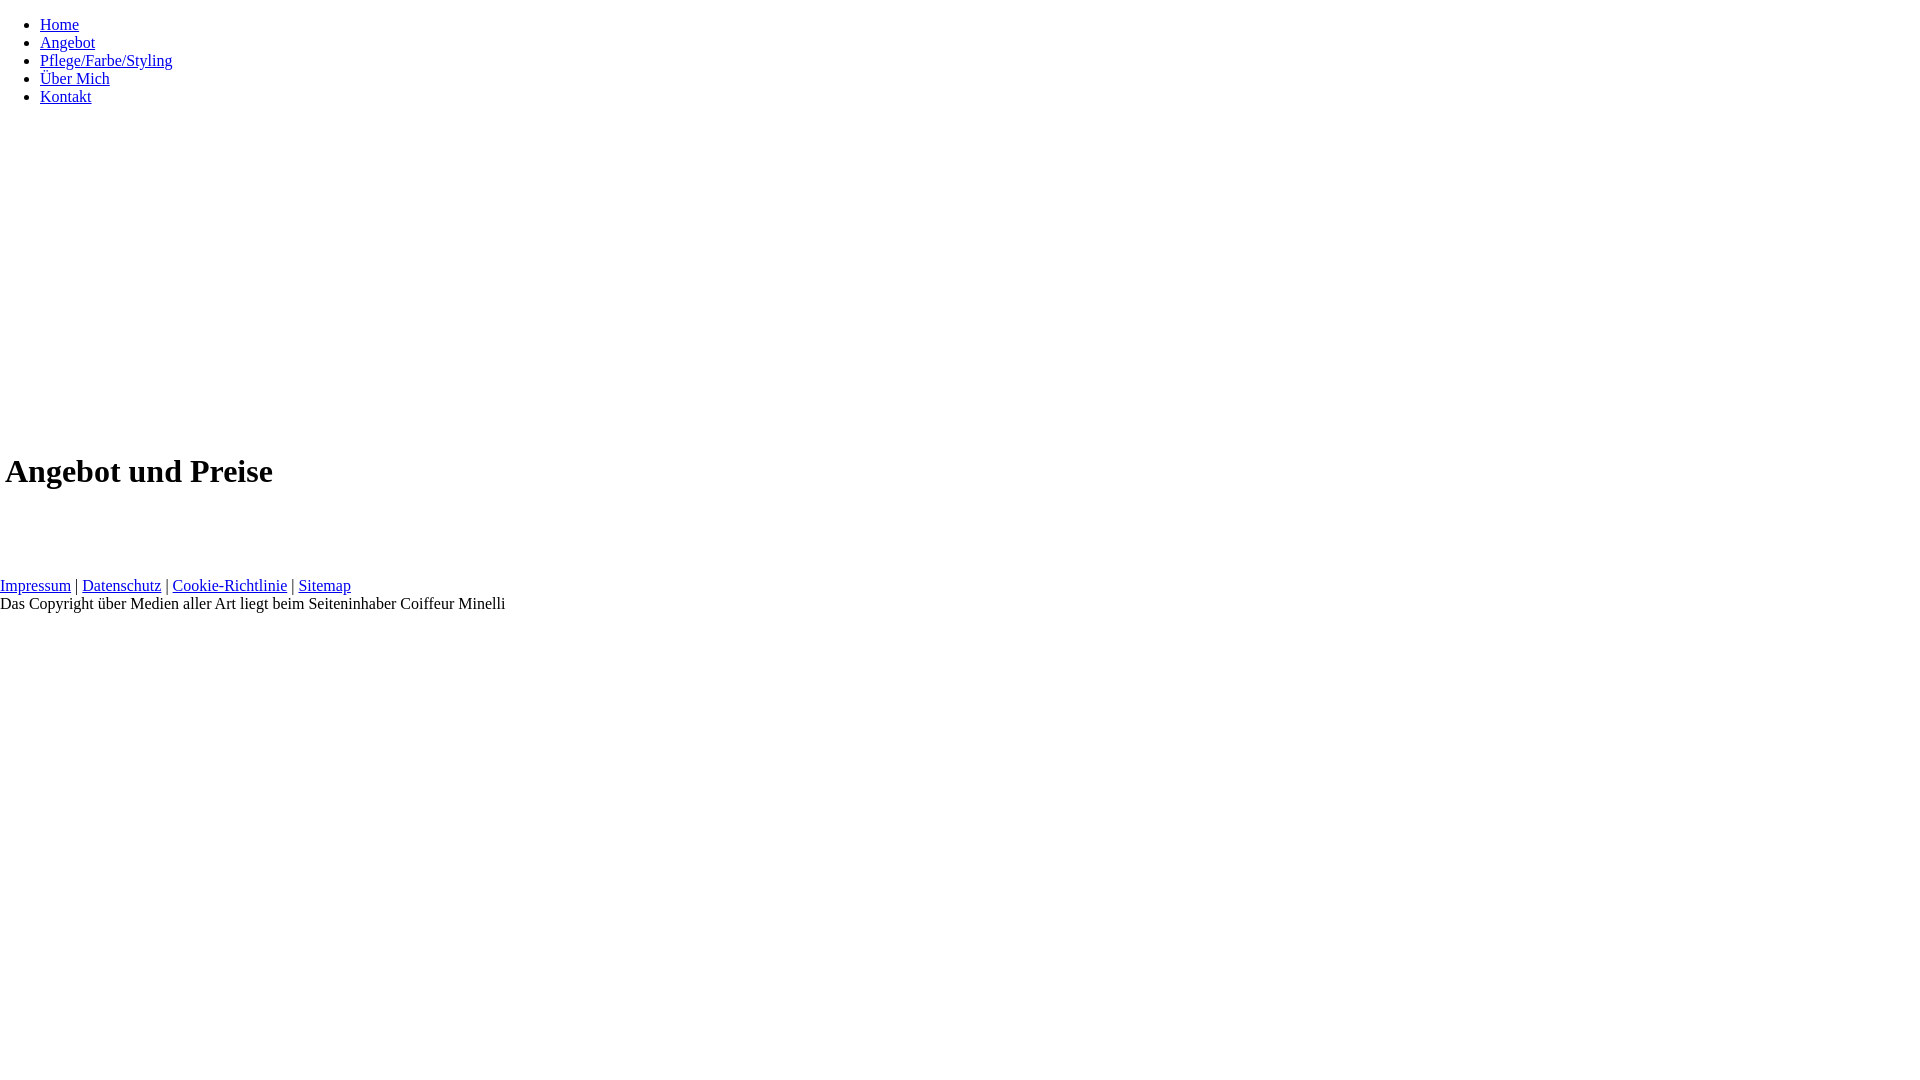  What do you see at coordinates (36, 586) in the screenshot?
I see `Impressum` at bounding box center [36, 586].